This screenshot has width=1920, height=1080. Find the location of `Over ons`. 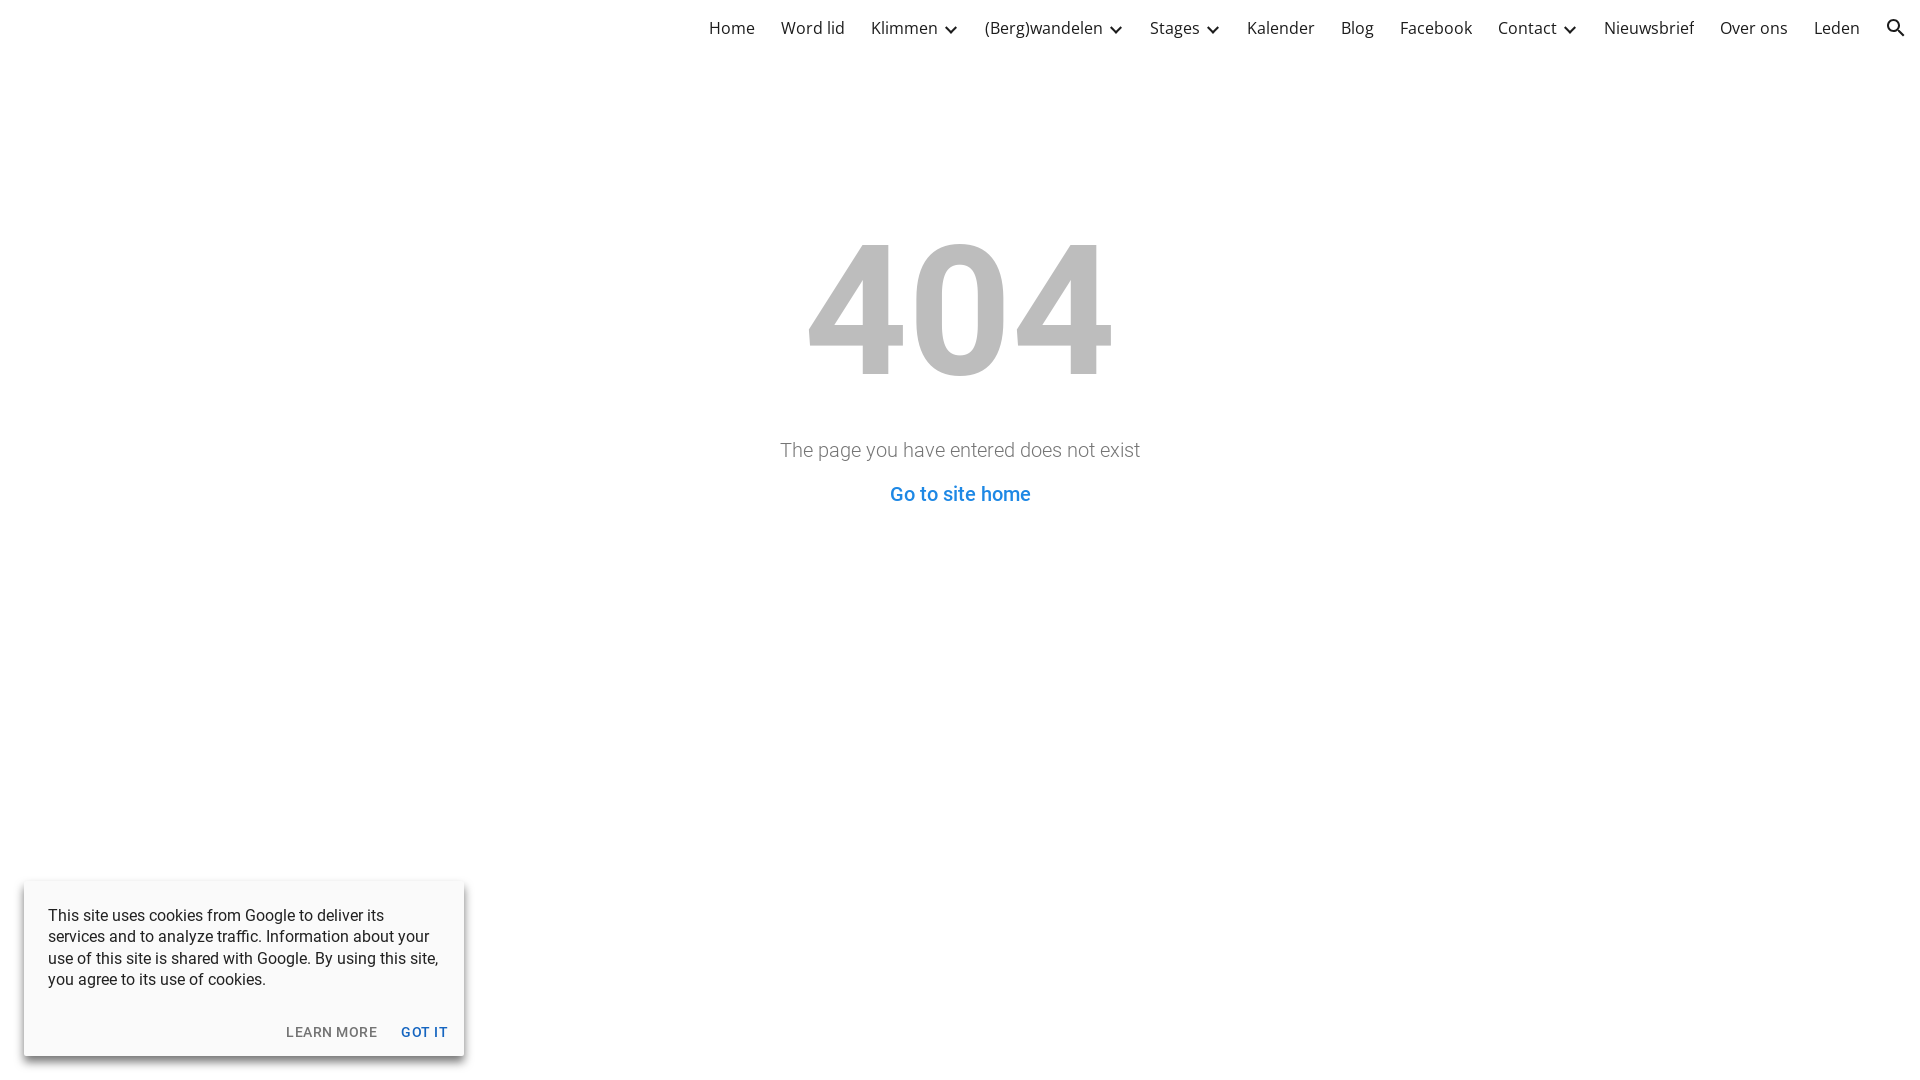

Over ons is located at coordinates (1754, 28).